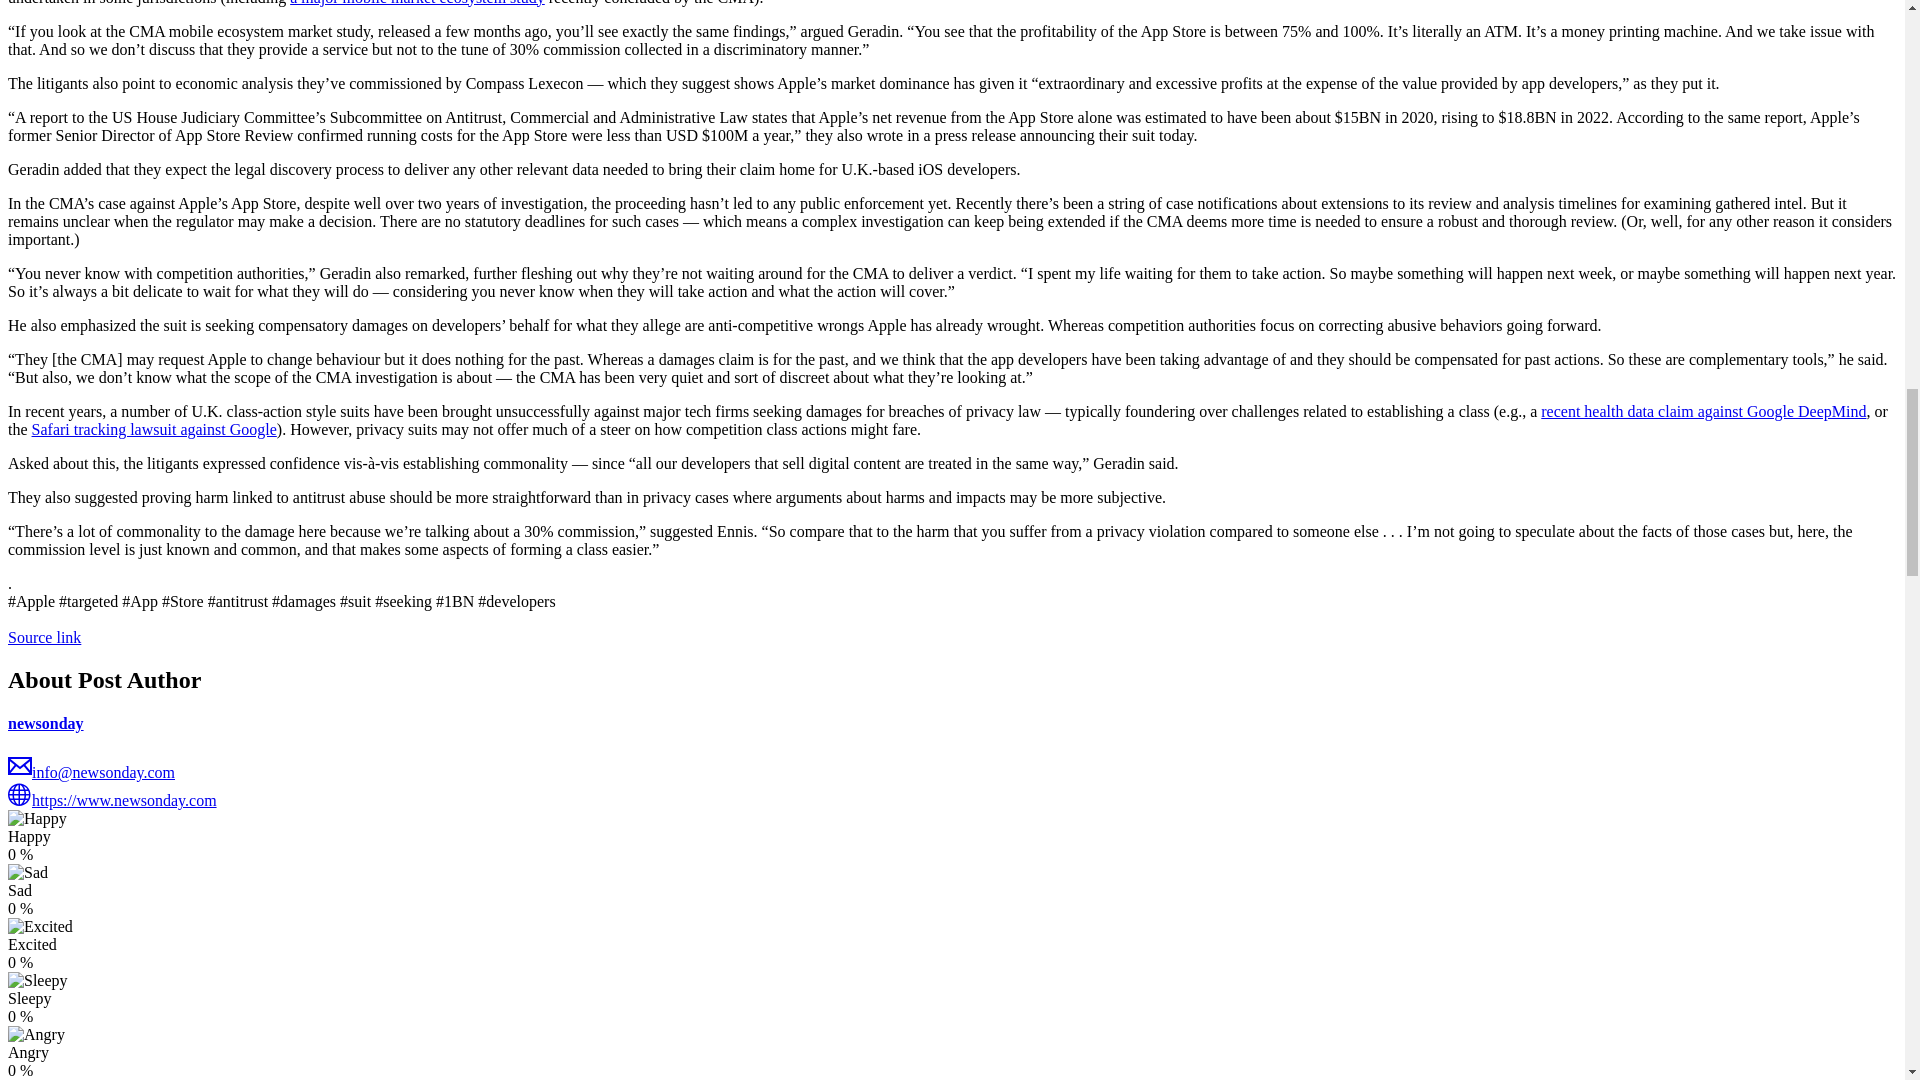  Describe the element at coordinates (417, 3) in the screenshot. I see `a major mobile market ecosystem study` at that location.